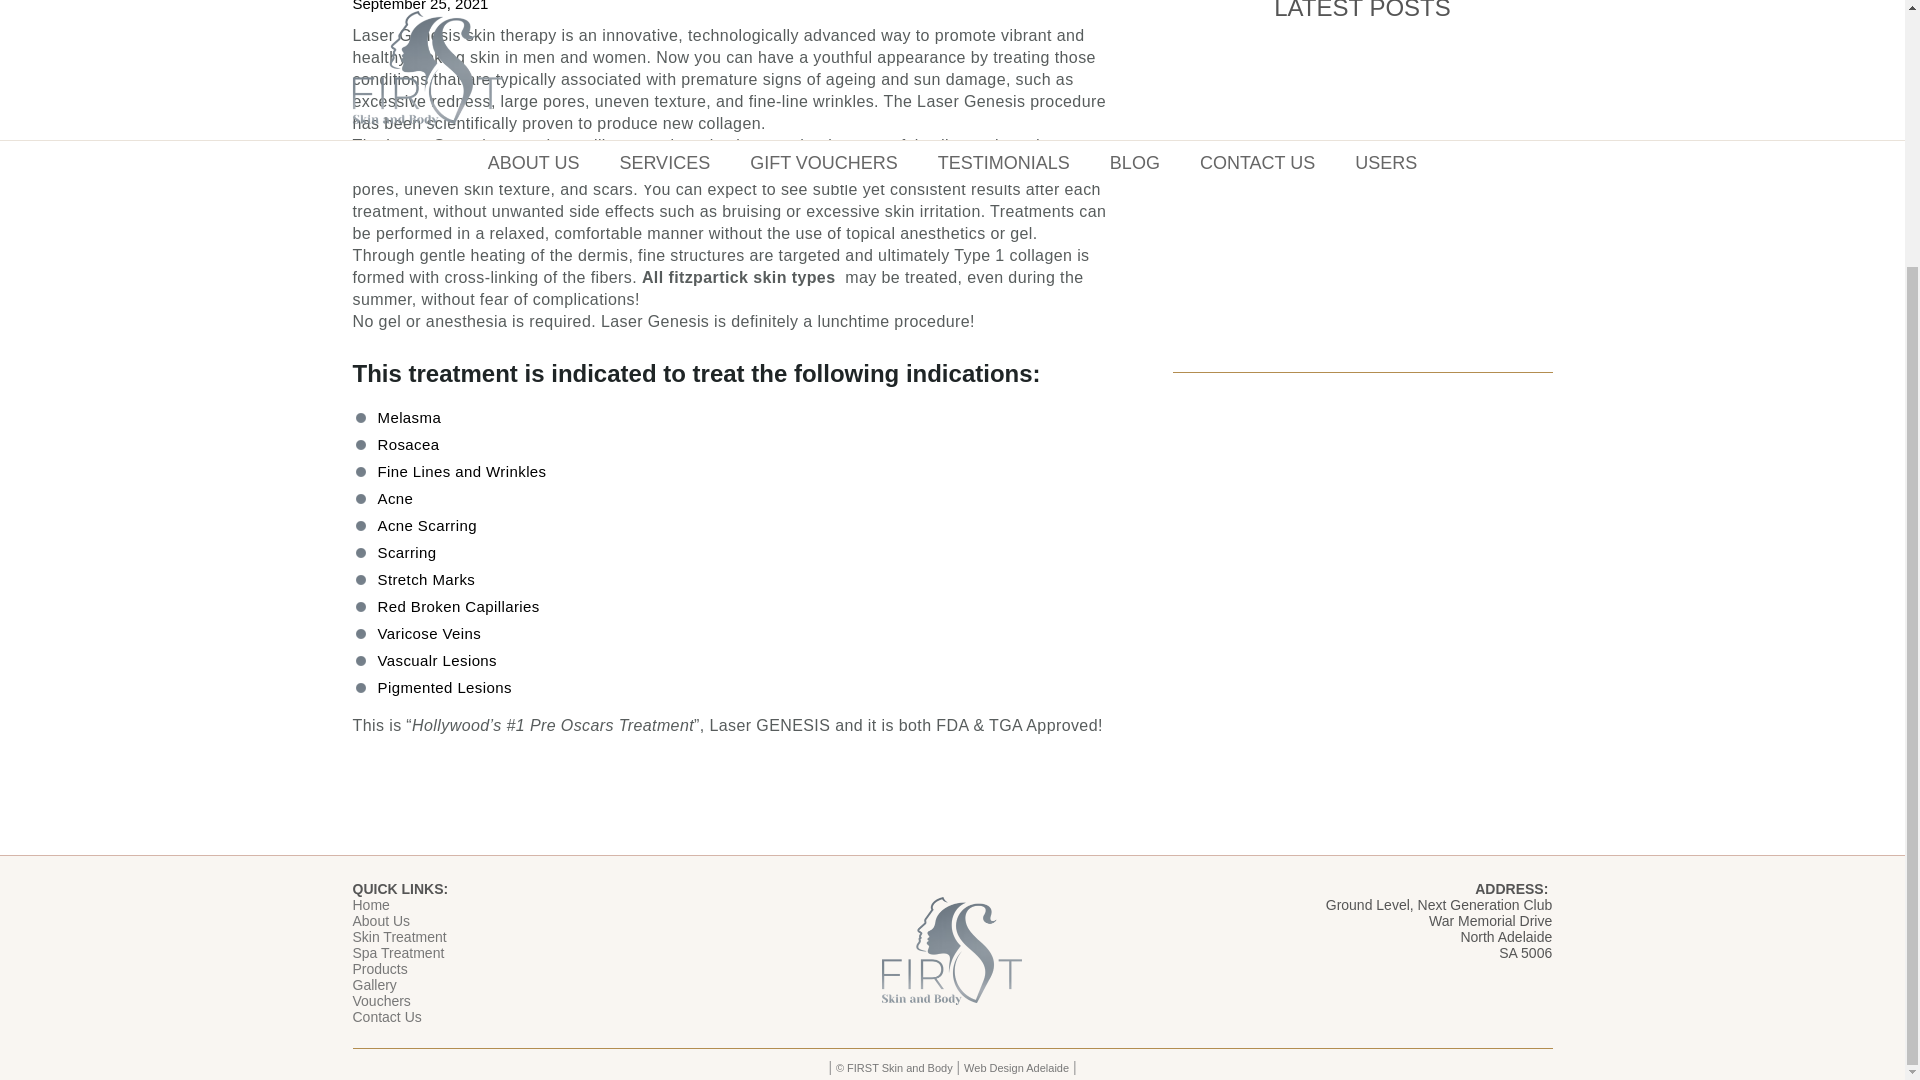  Describe the element at coordinates (1016, 1067) in the screenshot. I see `Web Design Adelaide` at that location.